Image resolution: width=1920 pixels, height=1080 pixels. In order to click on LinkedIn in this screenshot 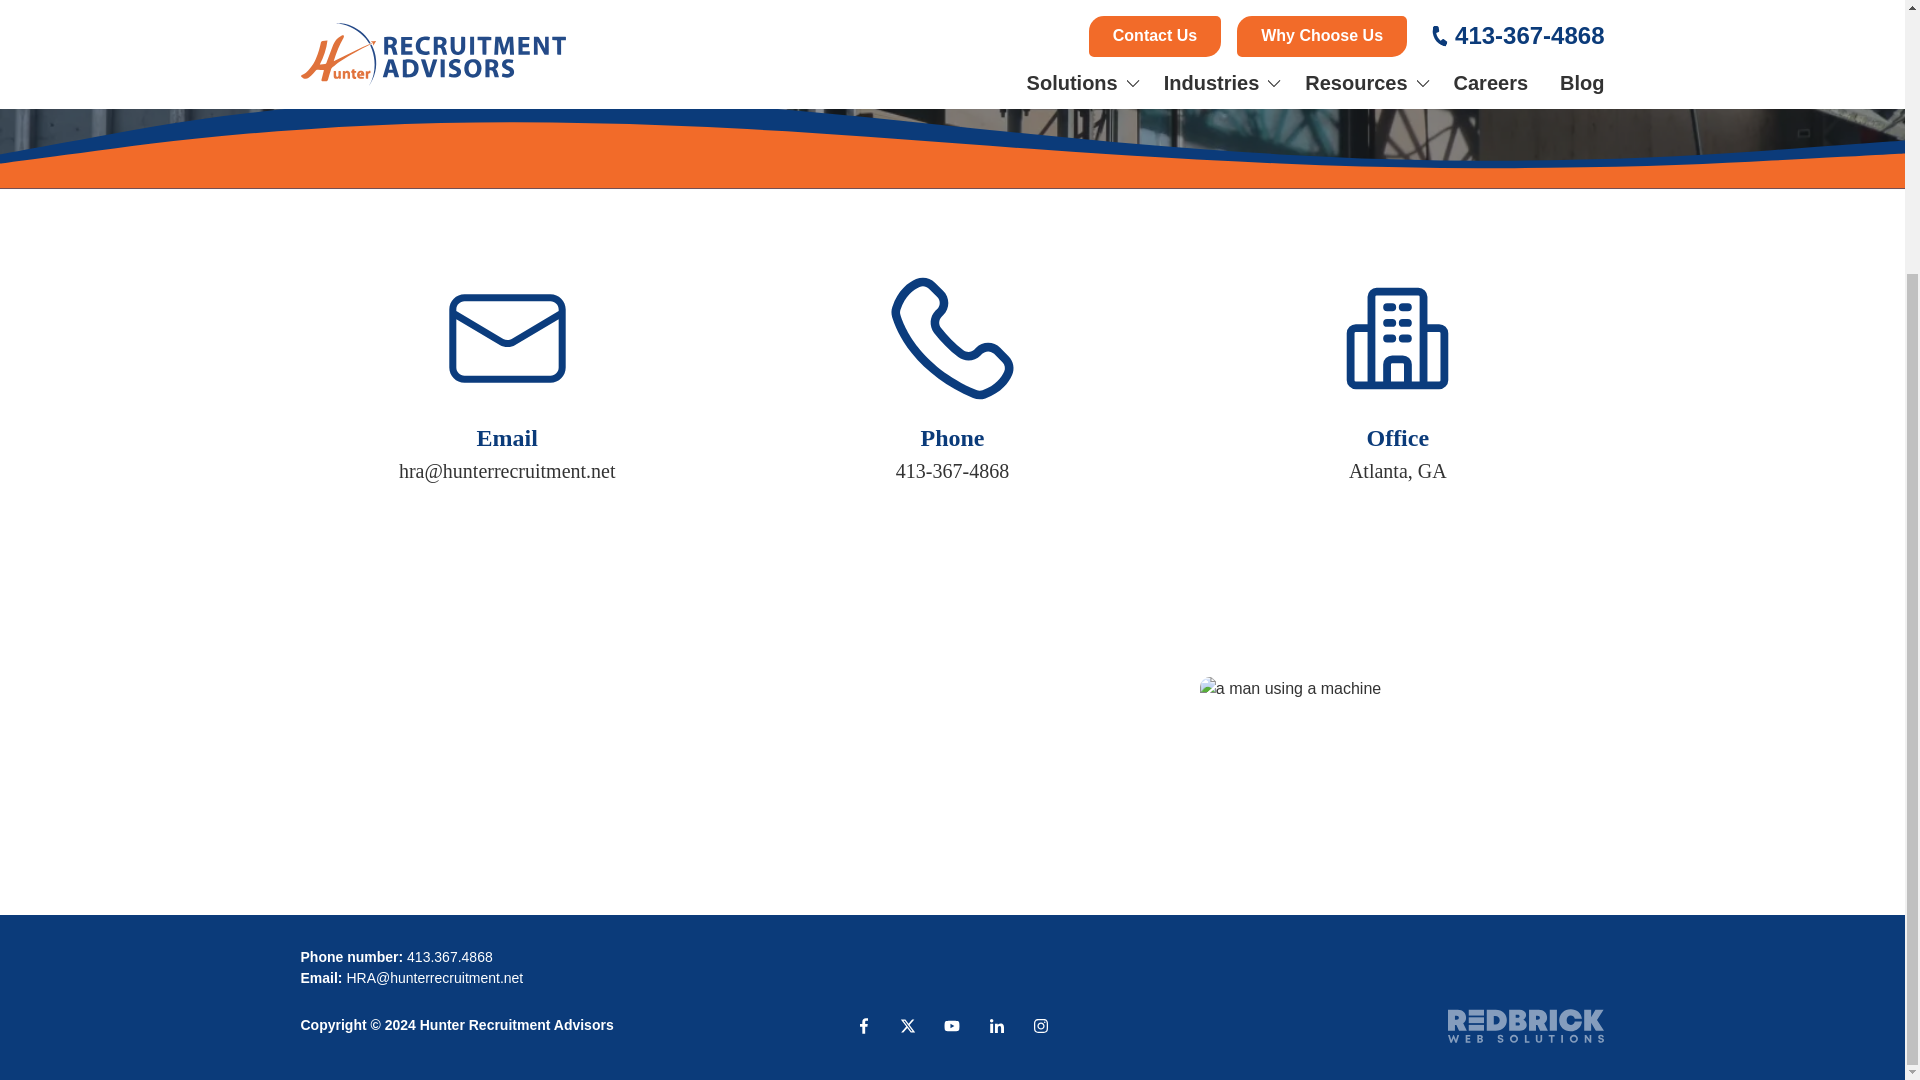, I will do `click(997, 1026)`.